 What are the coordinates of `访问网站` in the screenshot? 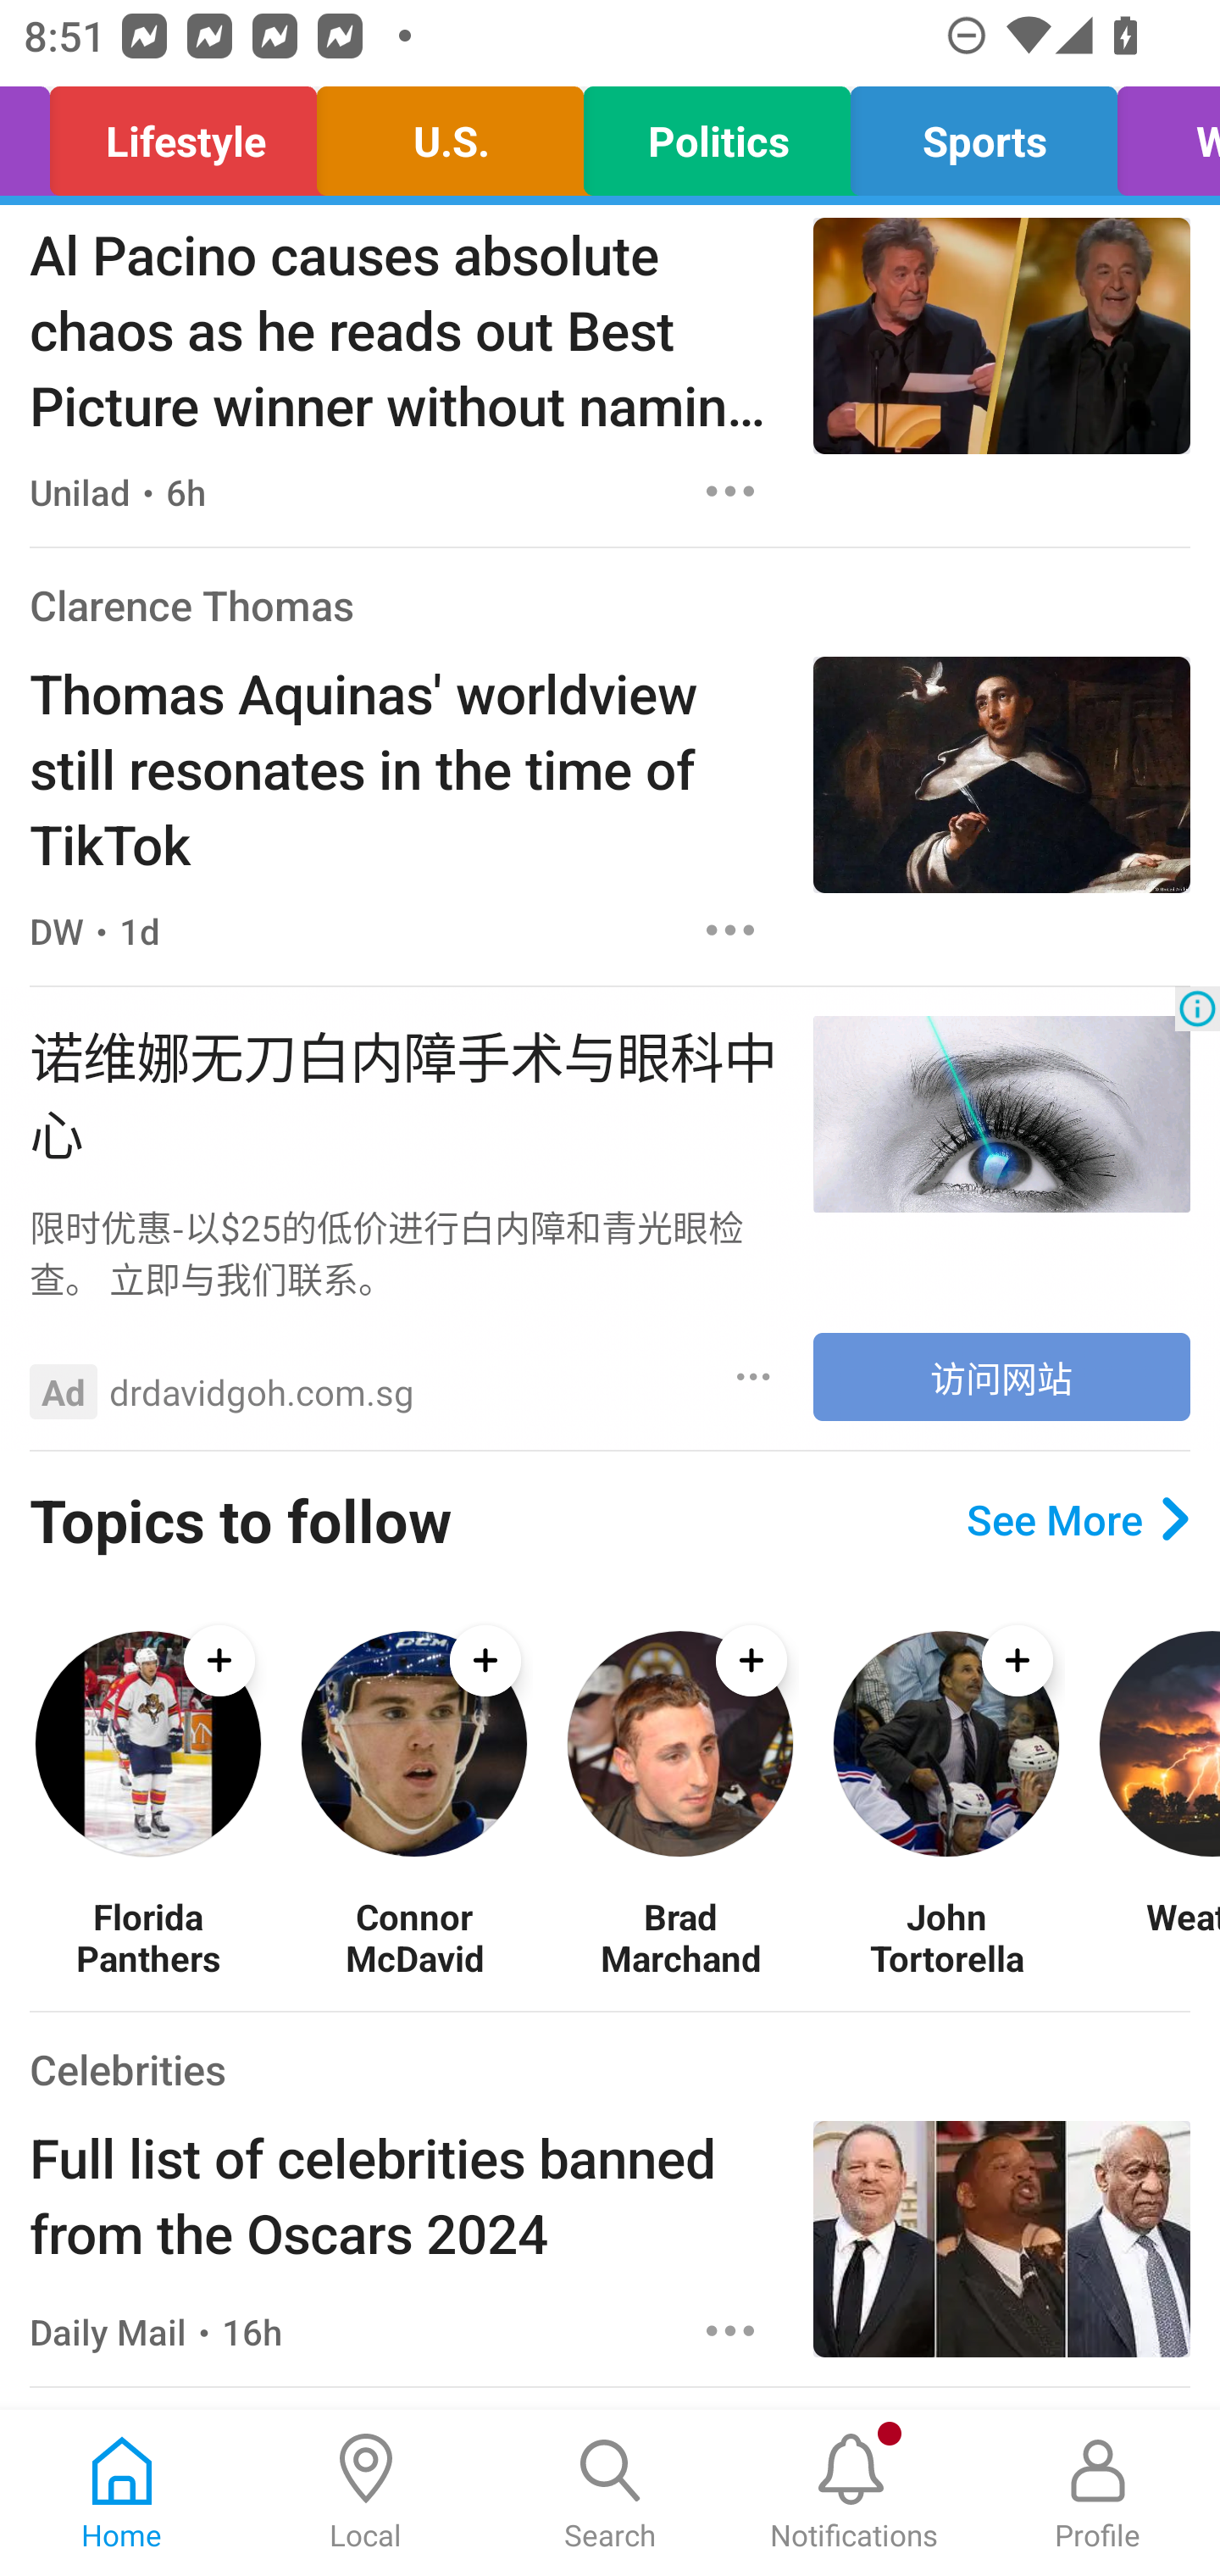 It's located at (1001, 1376).